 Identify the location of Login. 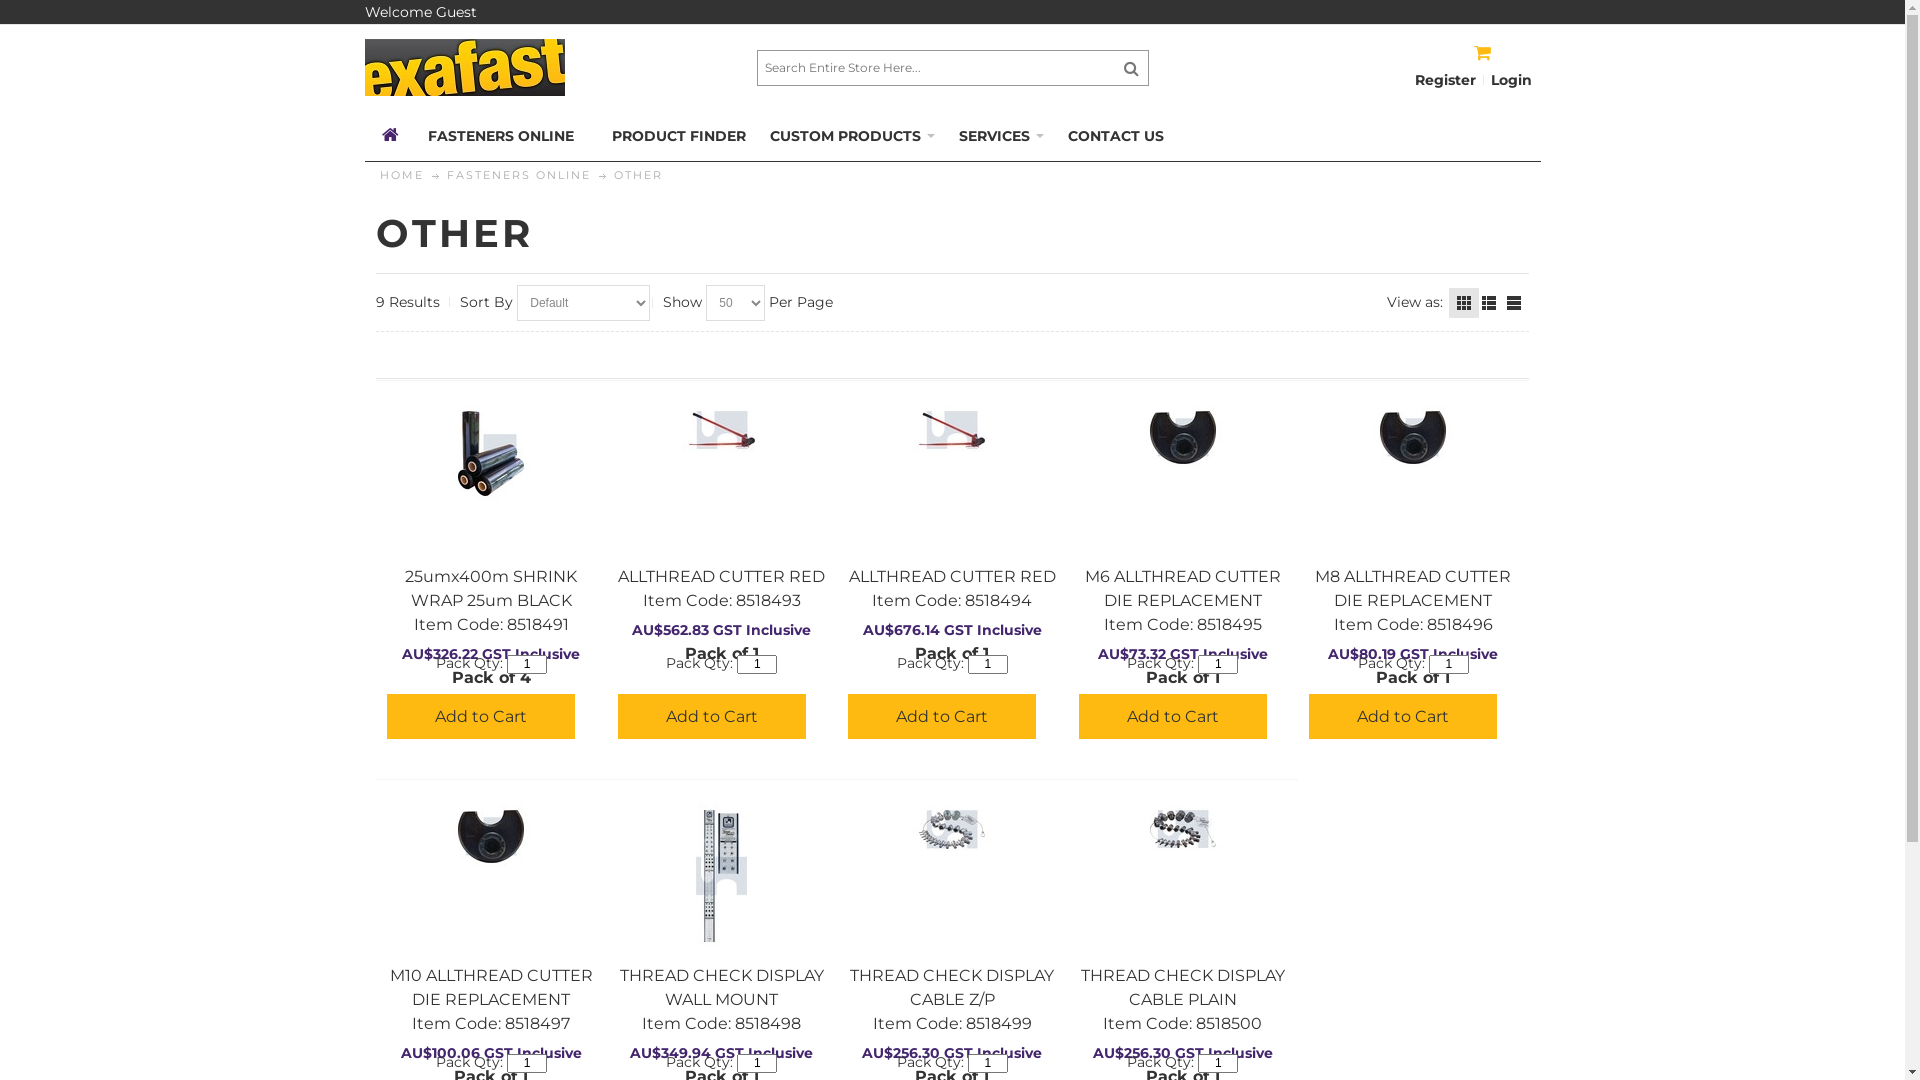
(1512, 80).